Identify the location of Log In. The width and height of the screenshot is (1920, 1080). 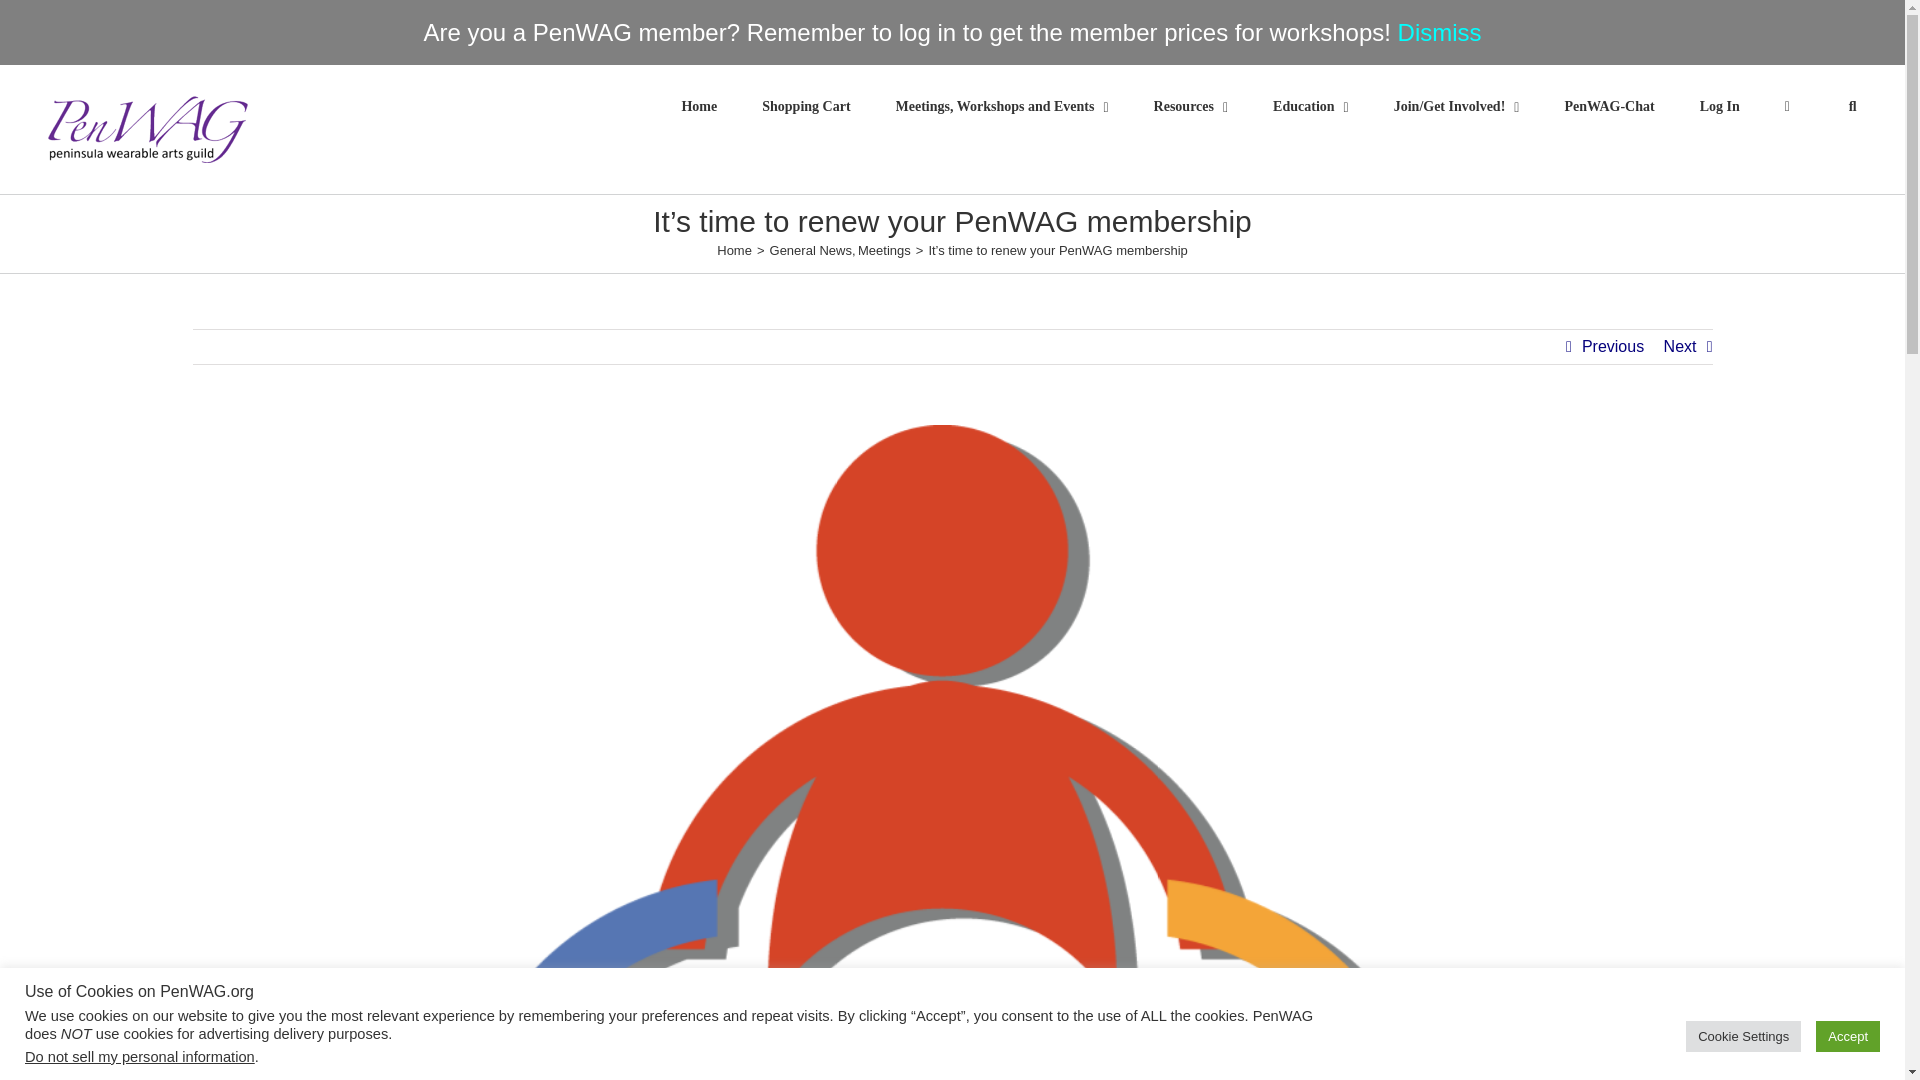
(1719, 106).